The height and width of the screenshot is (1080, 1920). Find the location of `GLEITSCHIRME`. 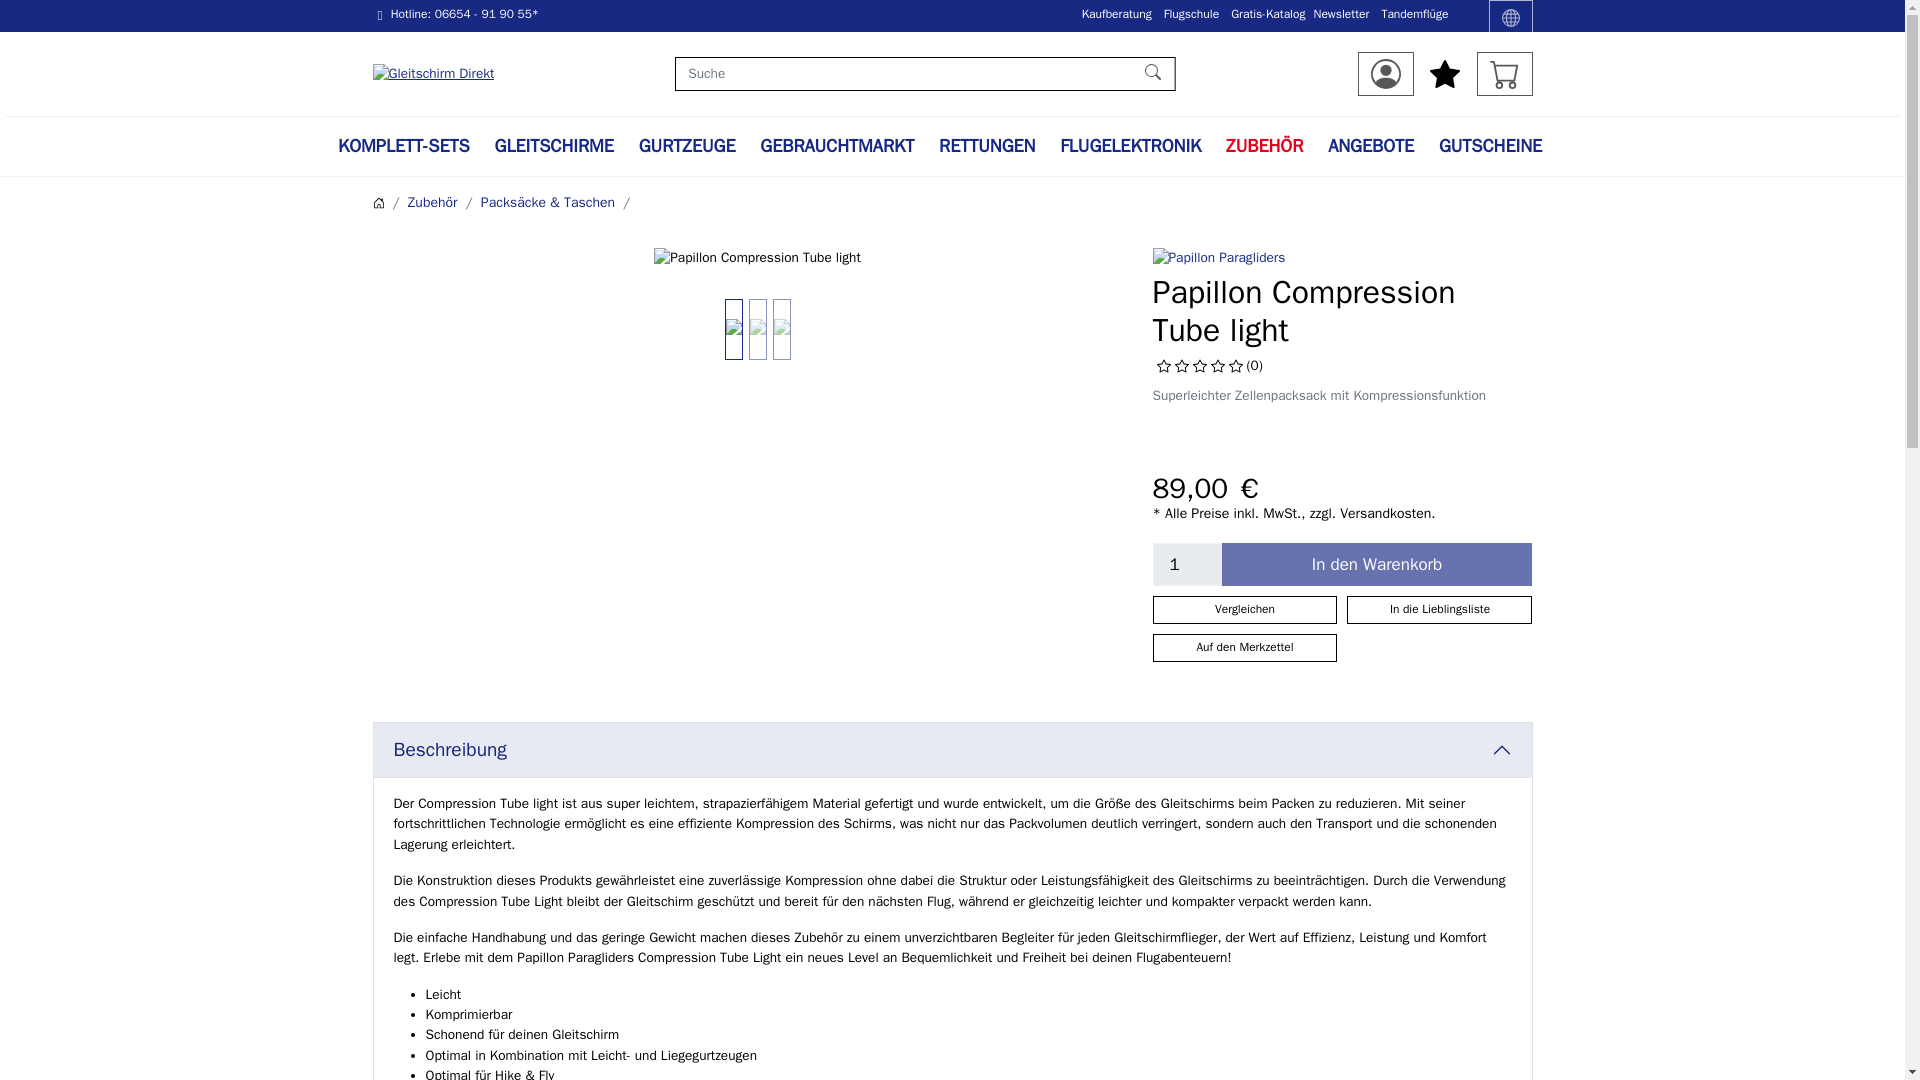

GLEITSCHIRME is located at coordinates (554, 146).